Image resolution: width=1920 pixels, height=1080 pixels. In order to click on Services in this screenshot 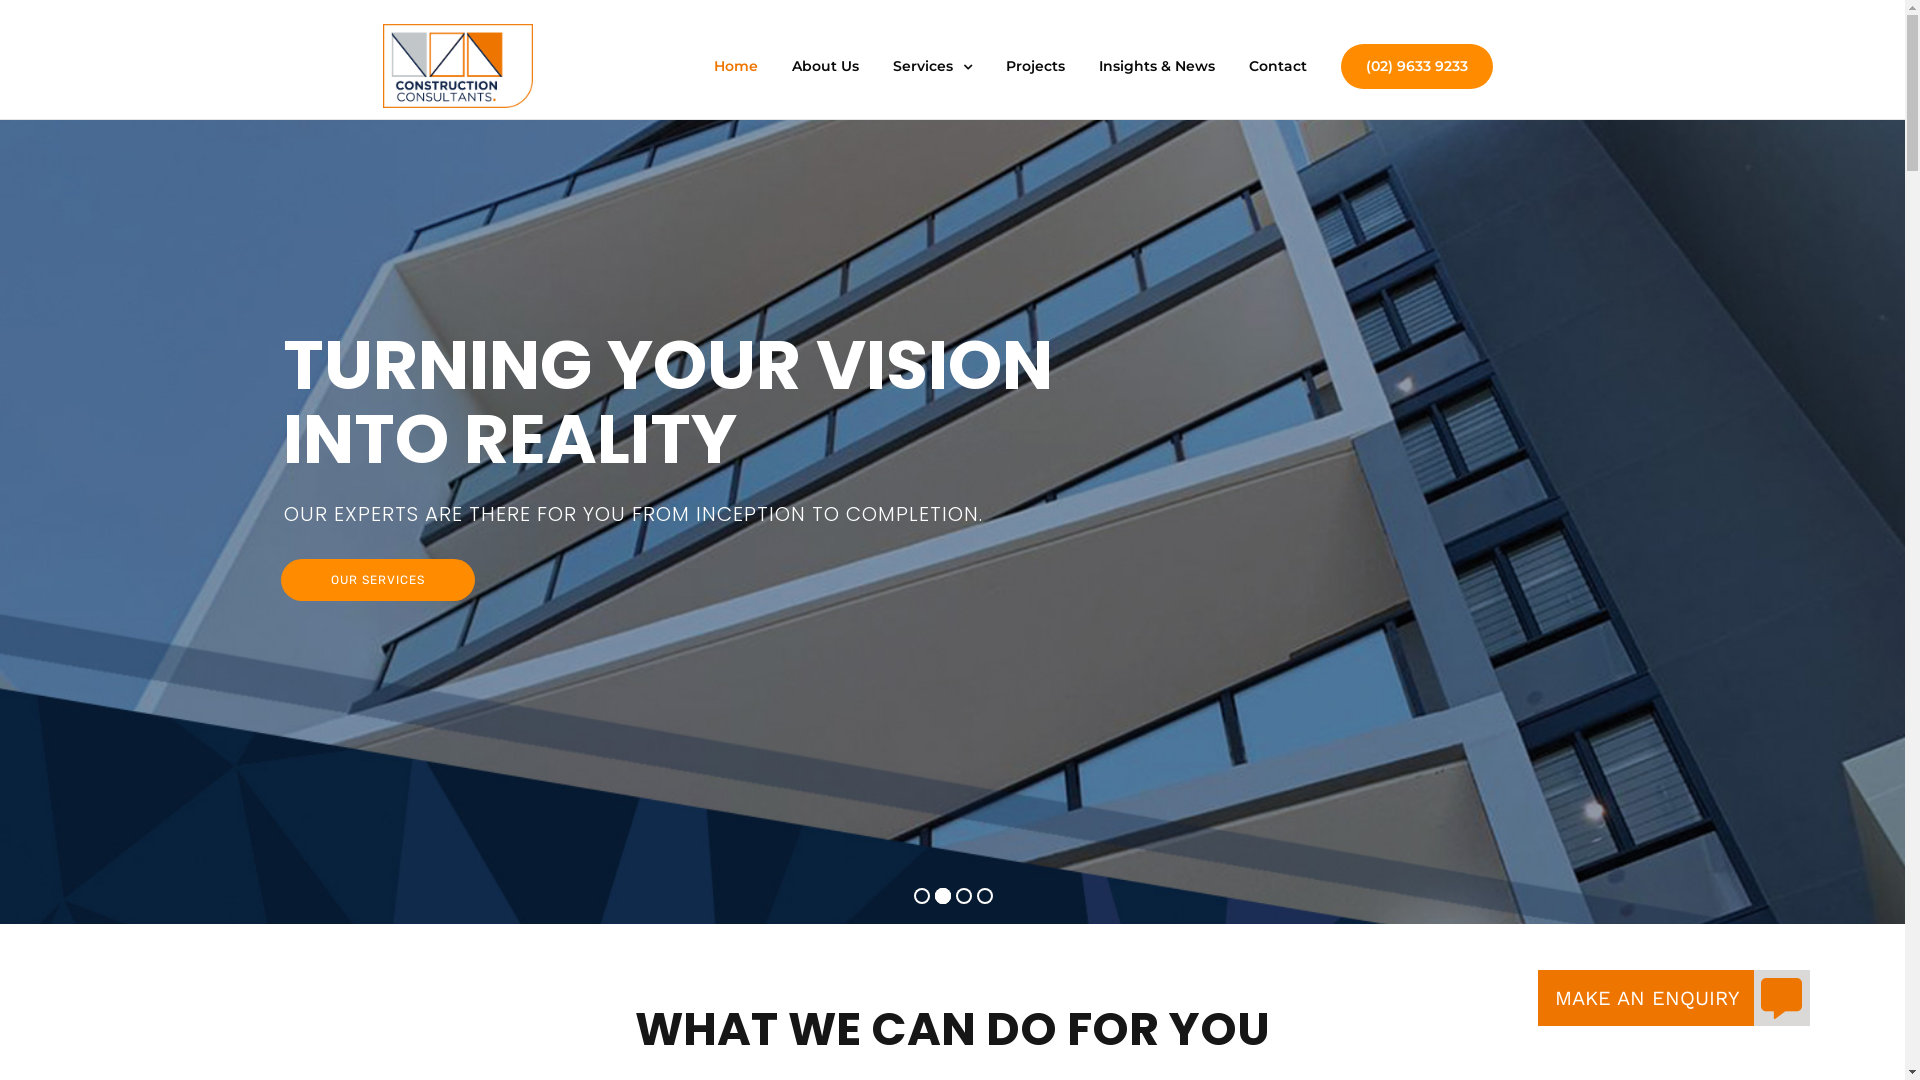, I will do `click(932, 66)`.